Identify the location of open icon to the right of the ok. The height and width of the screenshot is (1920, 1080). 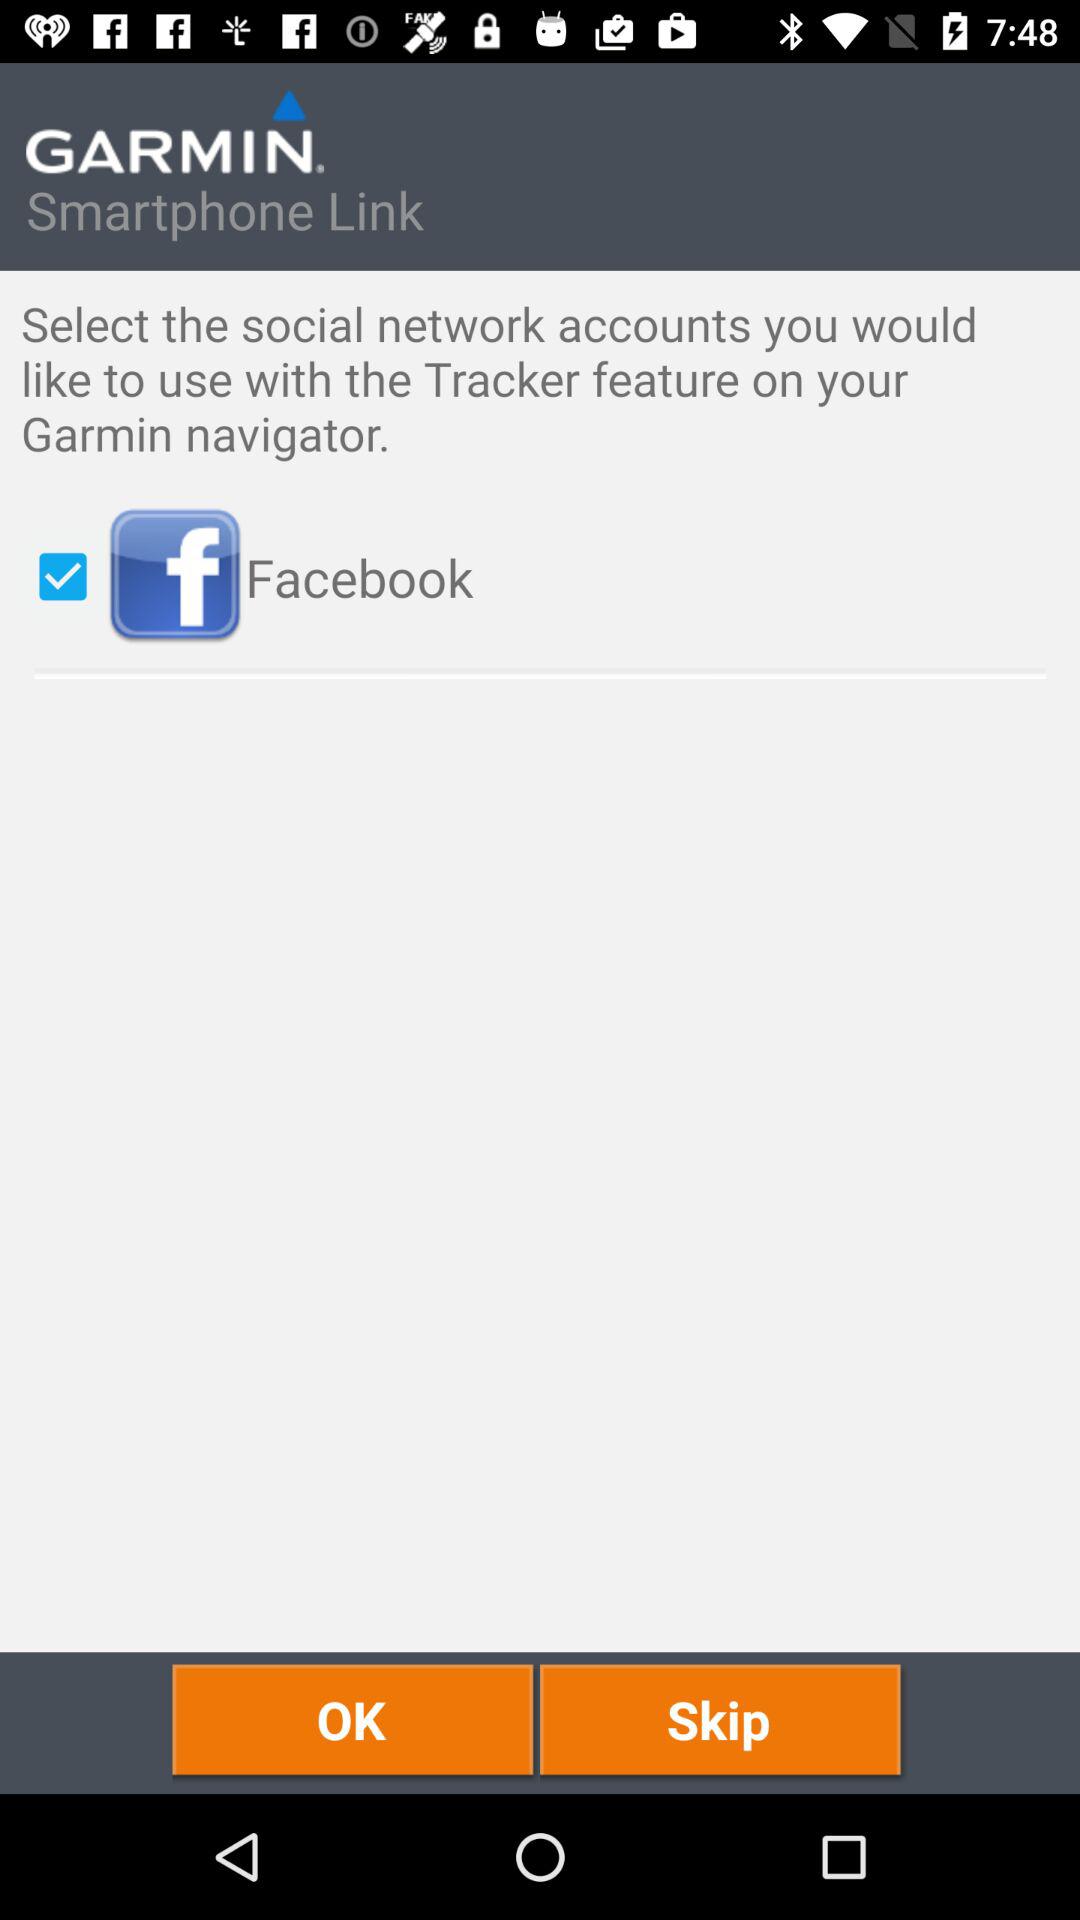
(724, 1722).